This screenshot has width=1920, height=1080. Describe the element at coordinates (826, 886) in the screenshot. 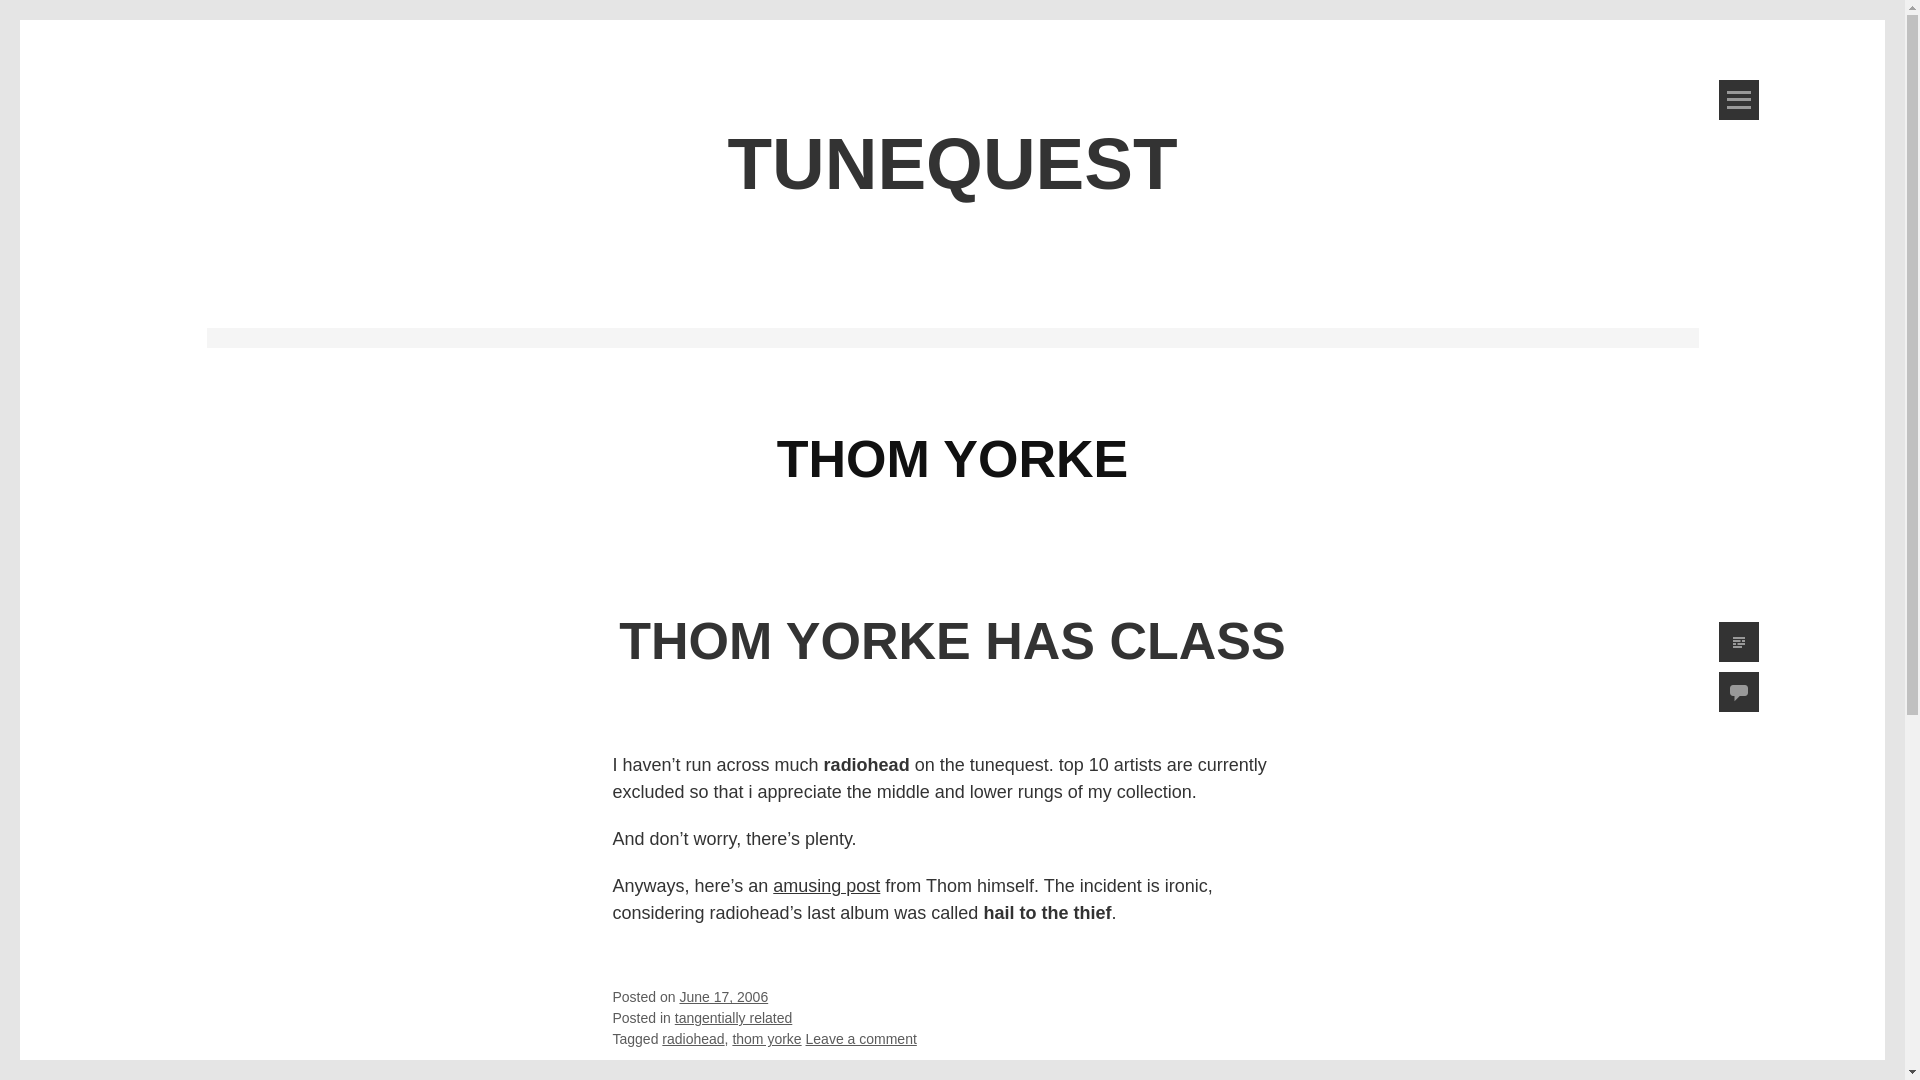

I see `amusing post` at that location.